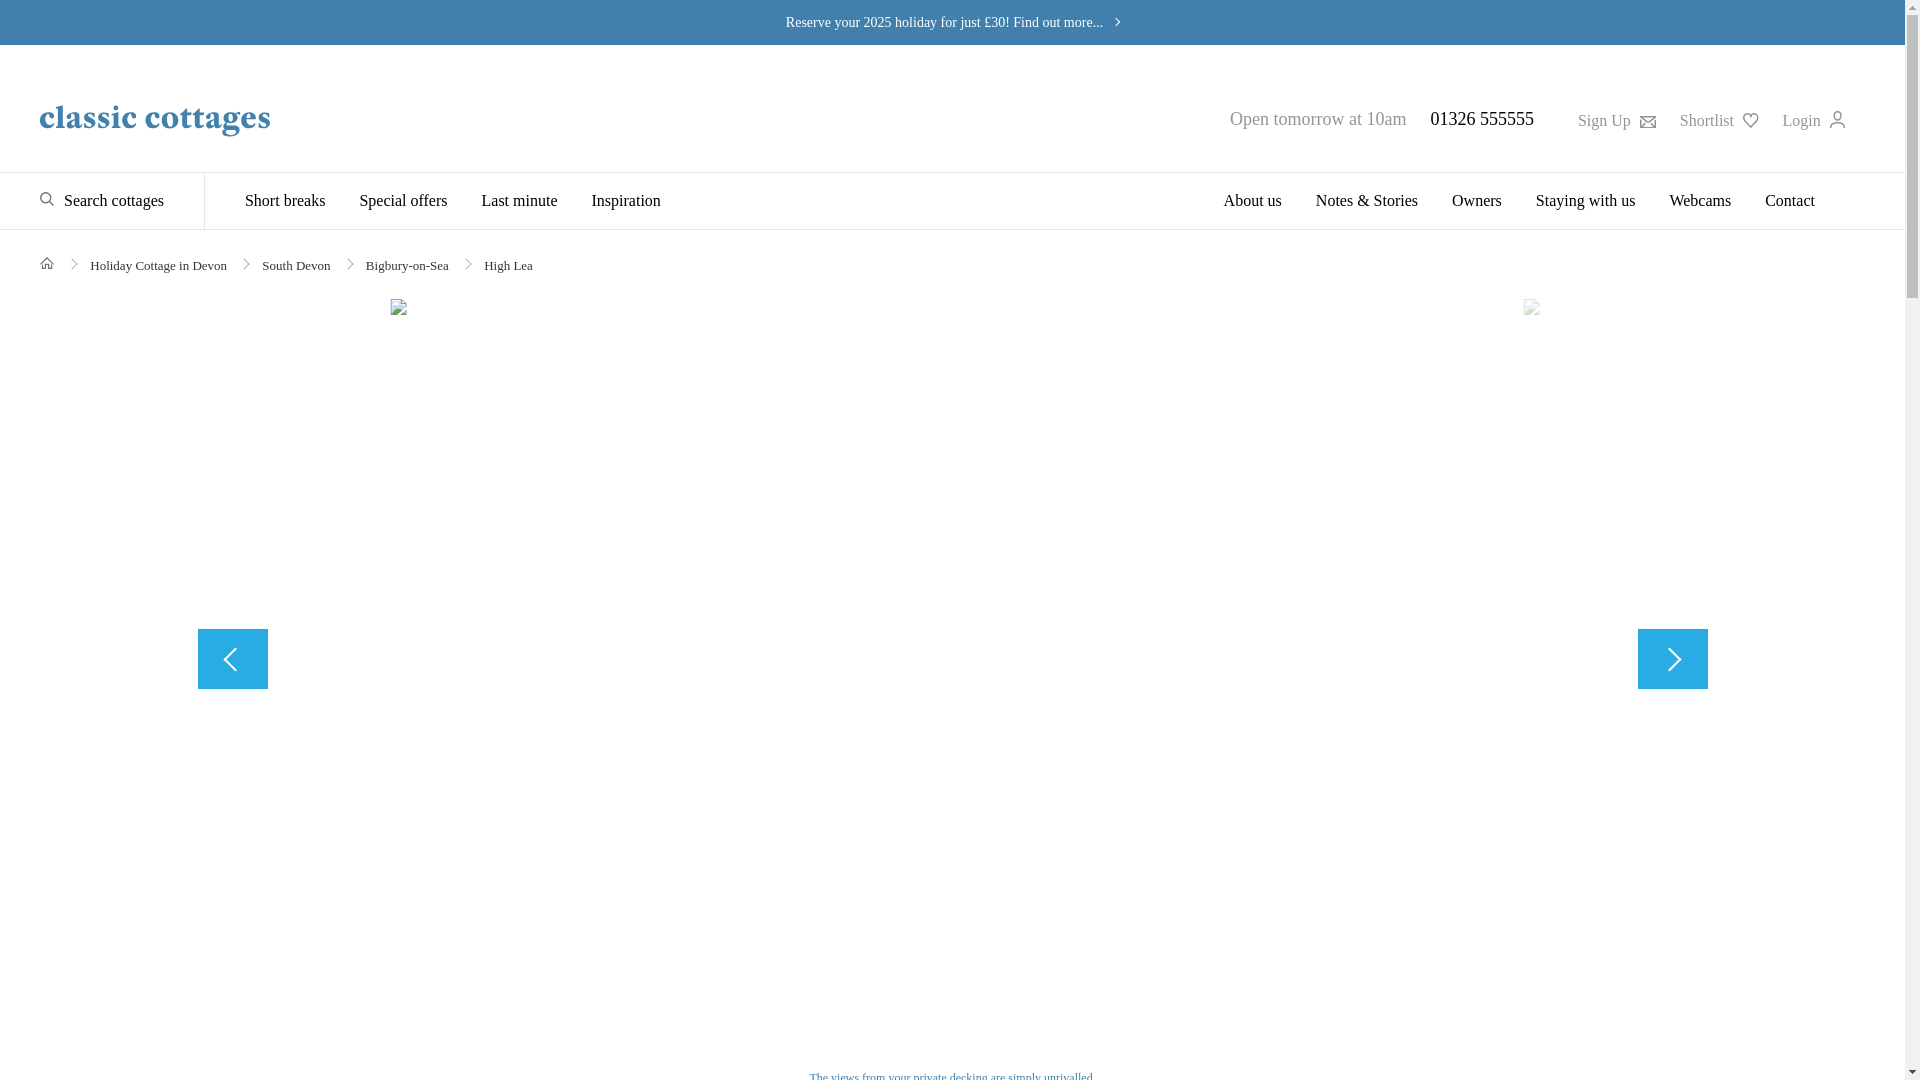 The width and height of the screenshot is (1920, 1080). I want to click on Shortlist, so click(1719, 120).